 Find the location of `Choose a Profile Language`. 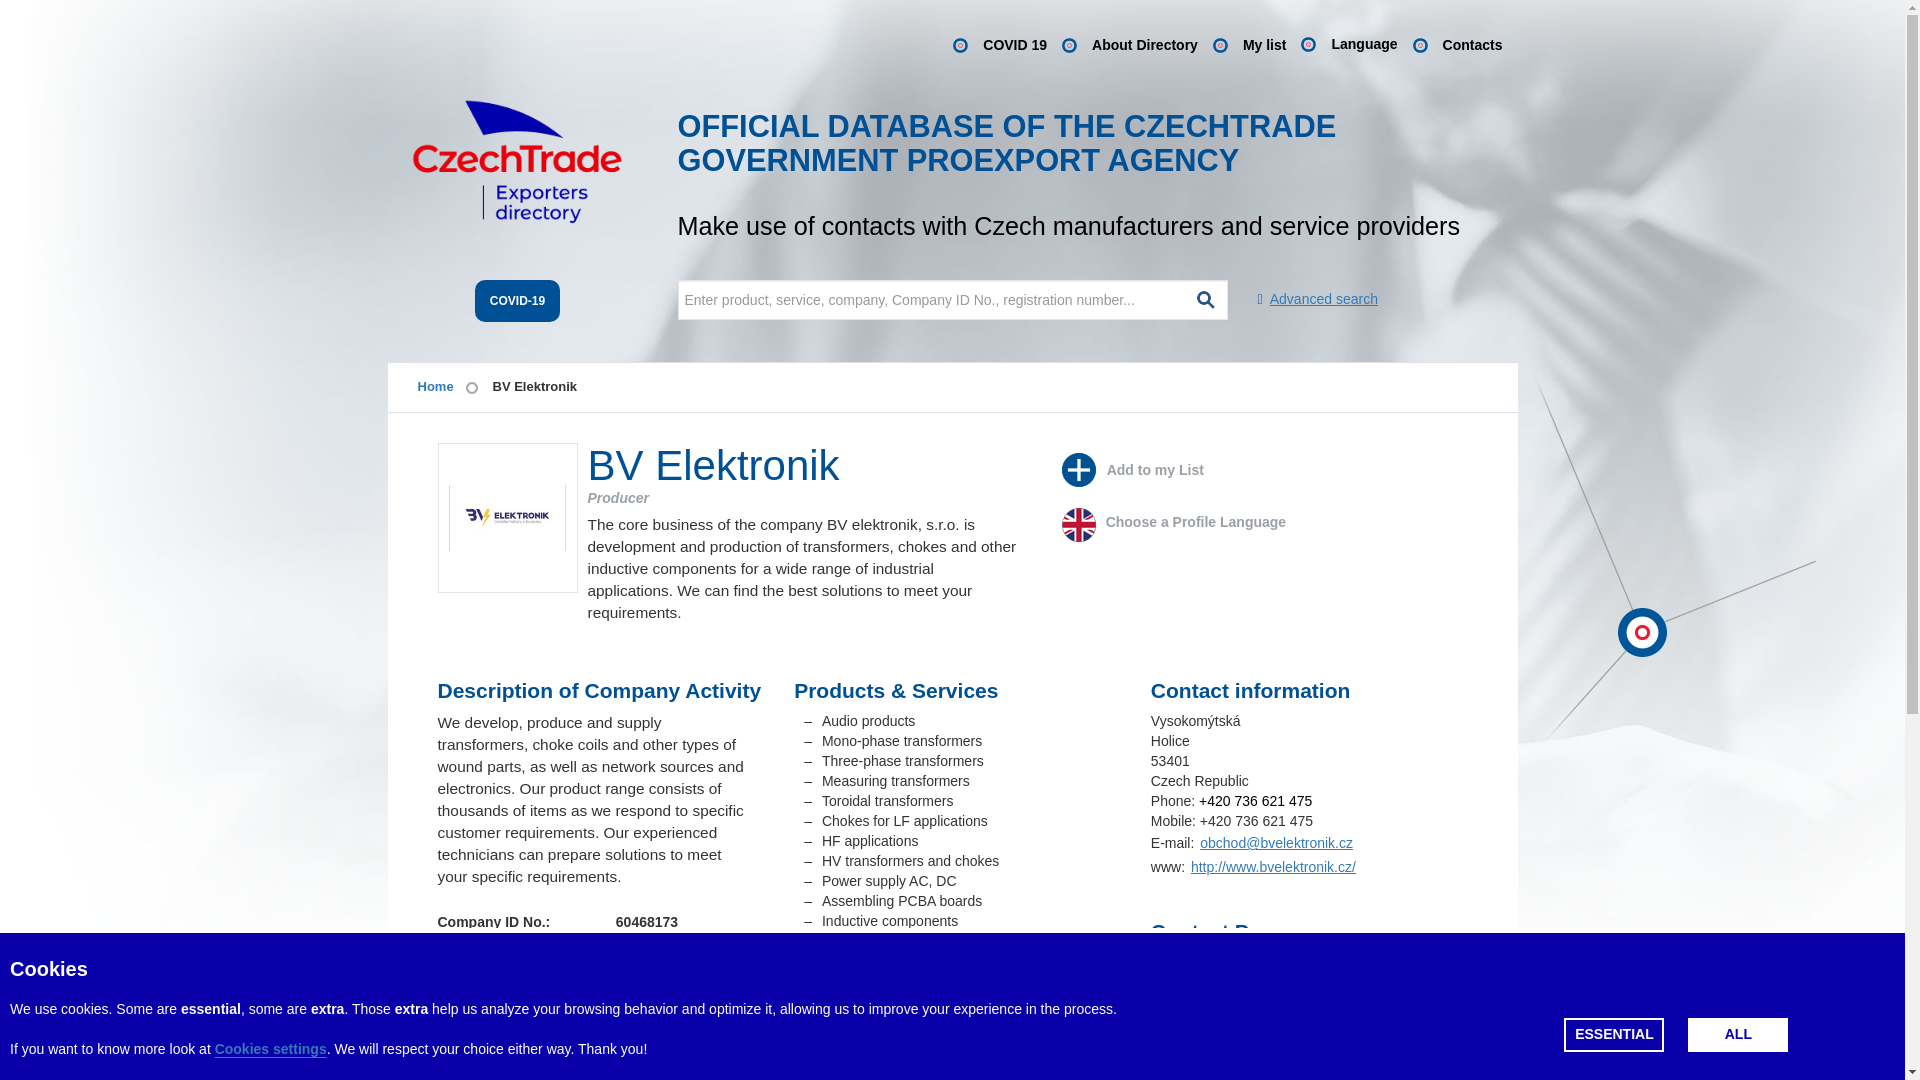

Choose a Profile Language is located at coordinates (1180, 524).